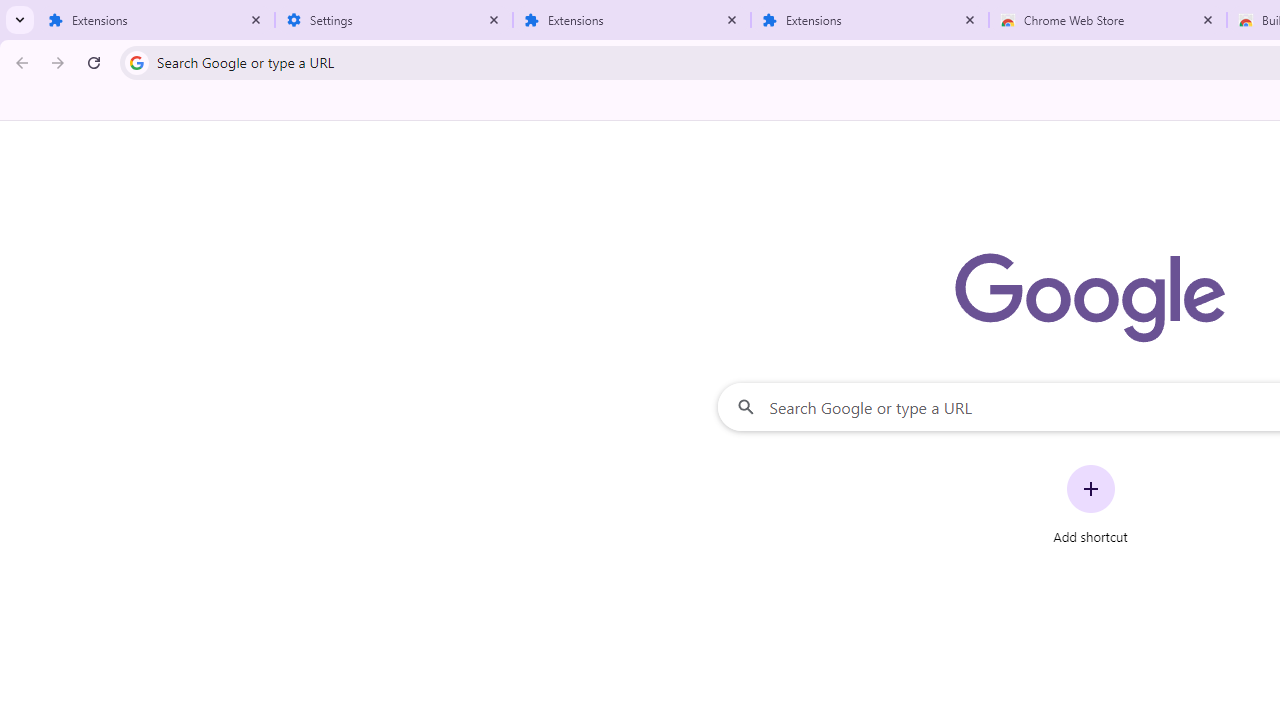  What do you see at coordinates (632, 20) in the screenshot?
I see `Extensions` at bounding box center [632, 20].